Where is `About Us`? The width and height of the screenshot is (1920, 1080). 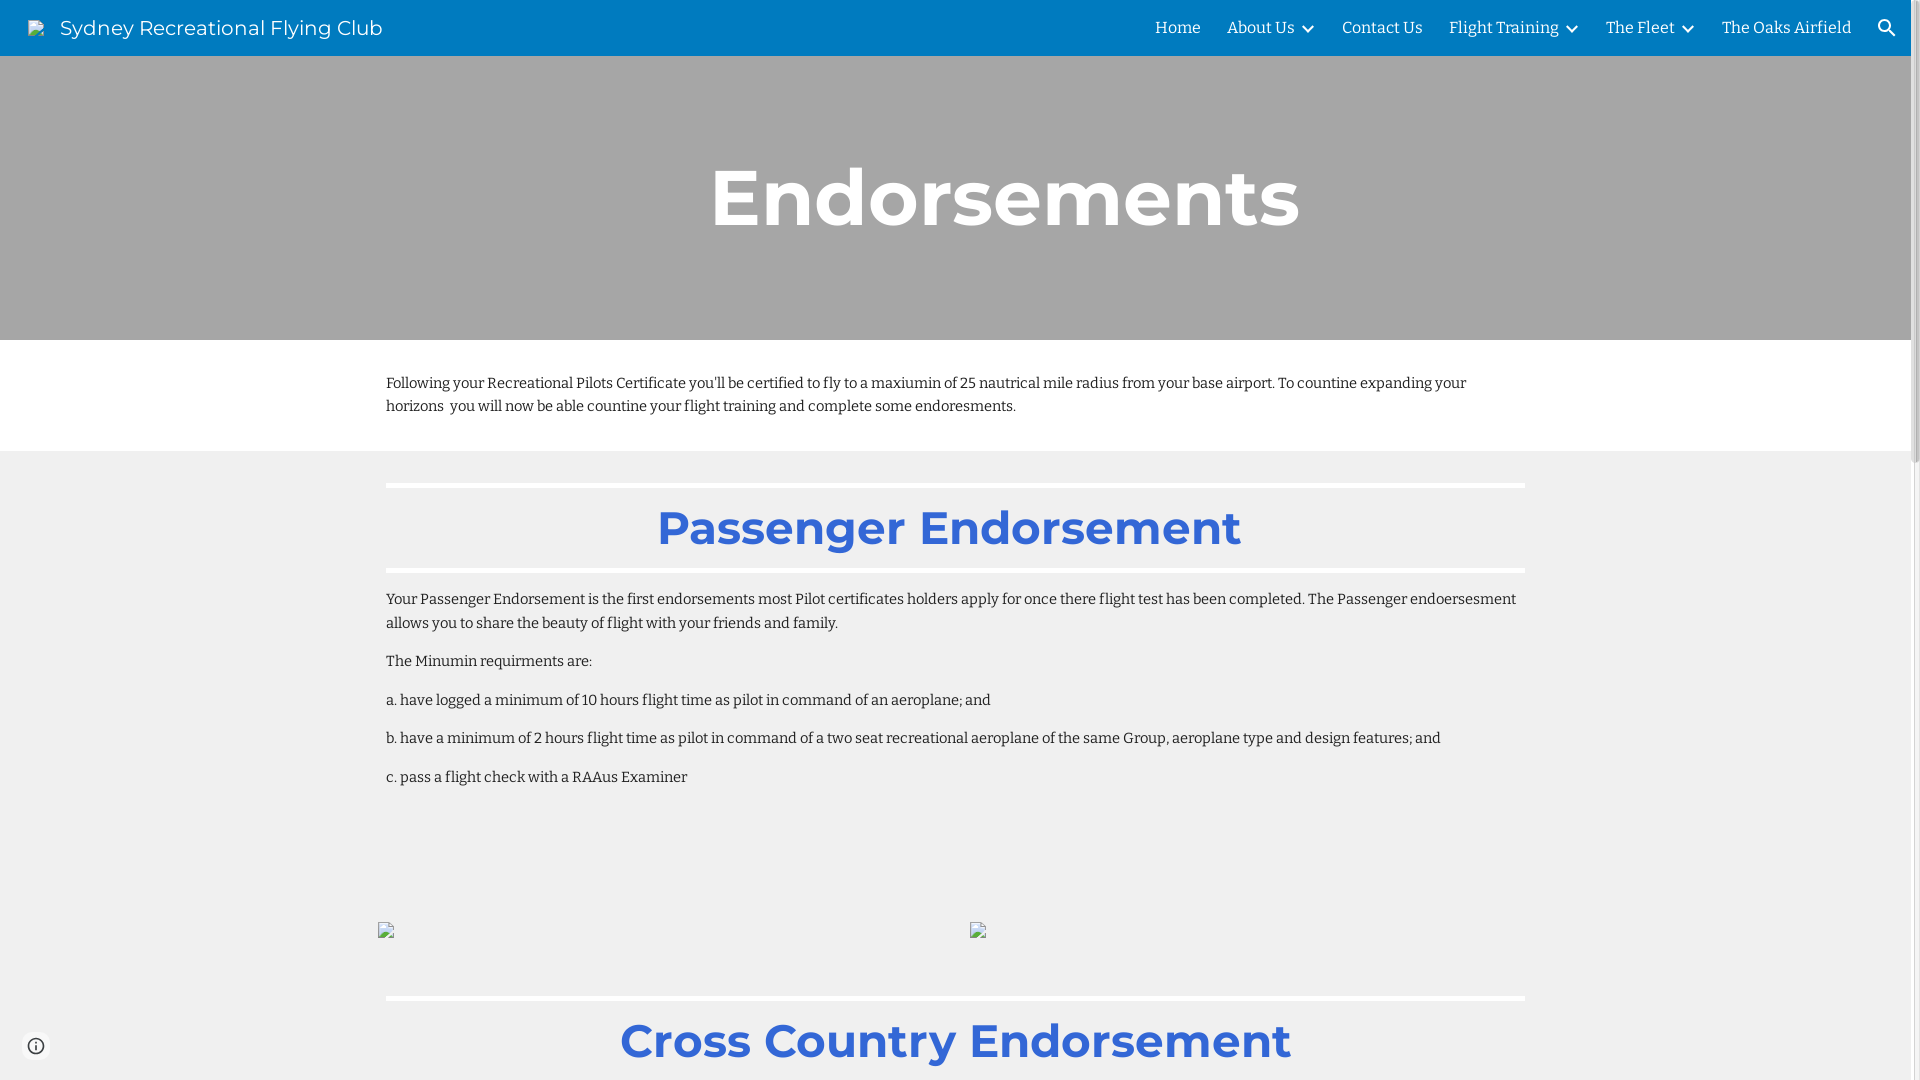
About Us is located at coordinates (1261, 28).